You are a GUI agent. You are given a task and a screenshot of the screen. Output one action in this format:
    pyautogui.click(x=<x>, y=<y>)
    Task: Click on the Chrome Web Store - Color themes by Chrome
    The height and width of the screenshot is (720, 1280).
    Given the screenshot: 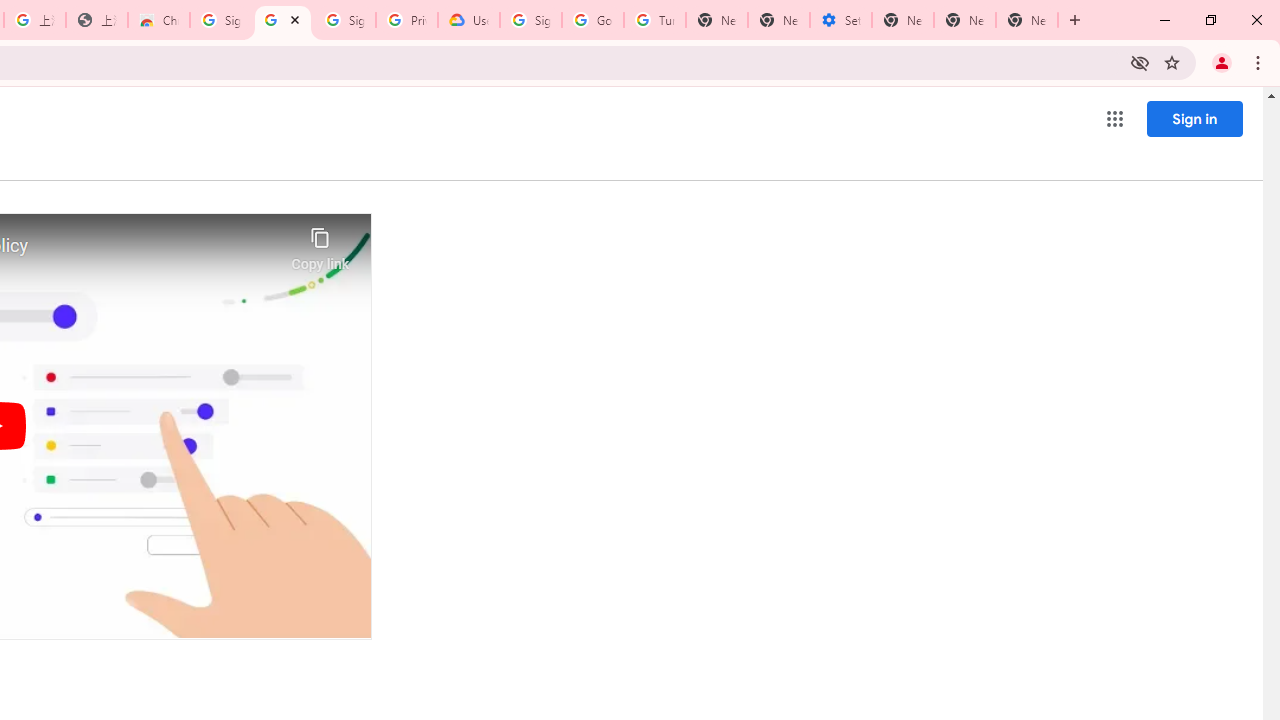 What is the action you would take?
    pyautogui.click(x=158, y=20)
    